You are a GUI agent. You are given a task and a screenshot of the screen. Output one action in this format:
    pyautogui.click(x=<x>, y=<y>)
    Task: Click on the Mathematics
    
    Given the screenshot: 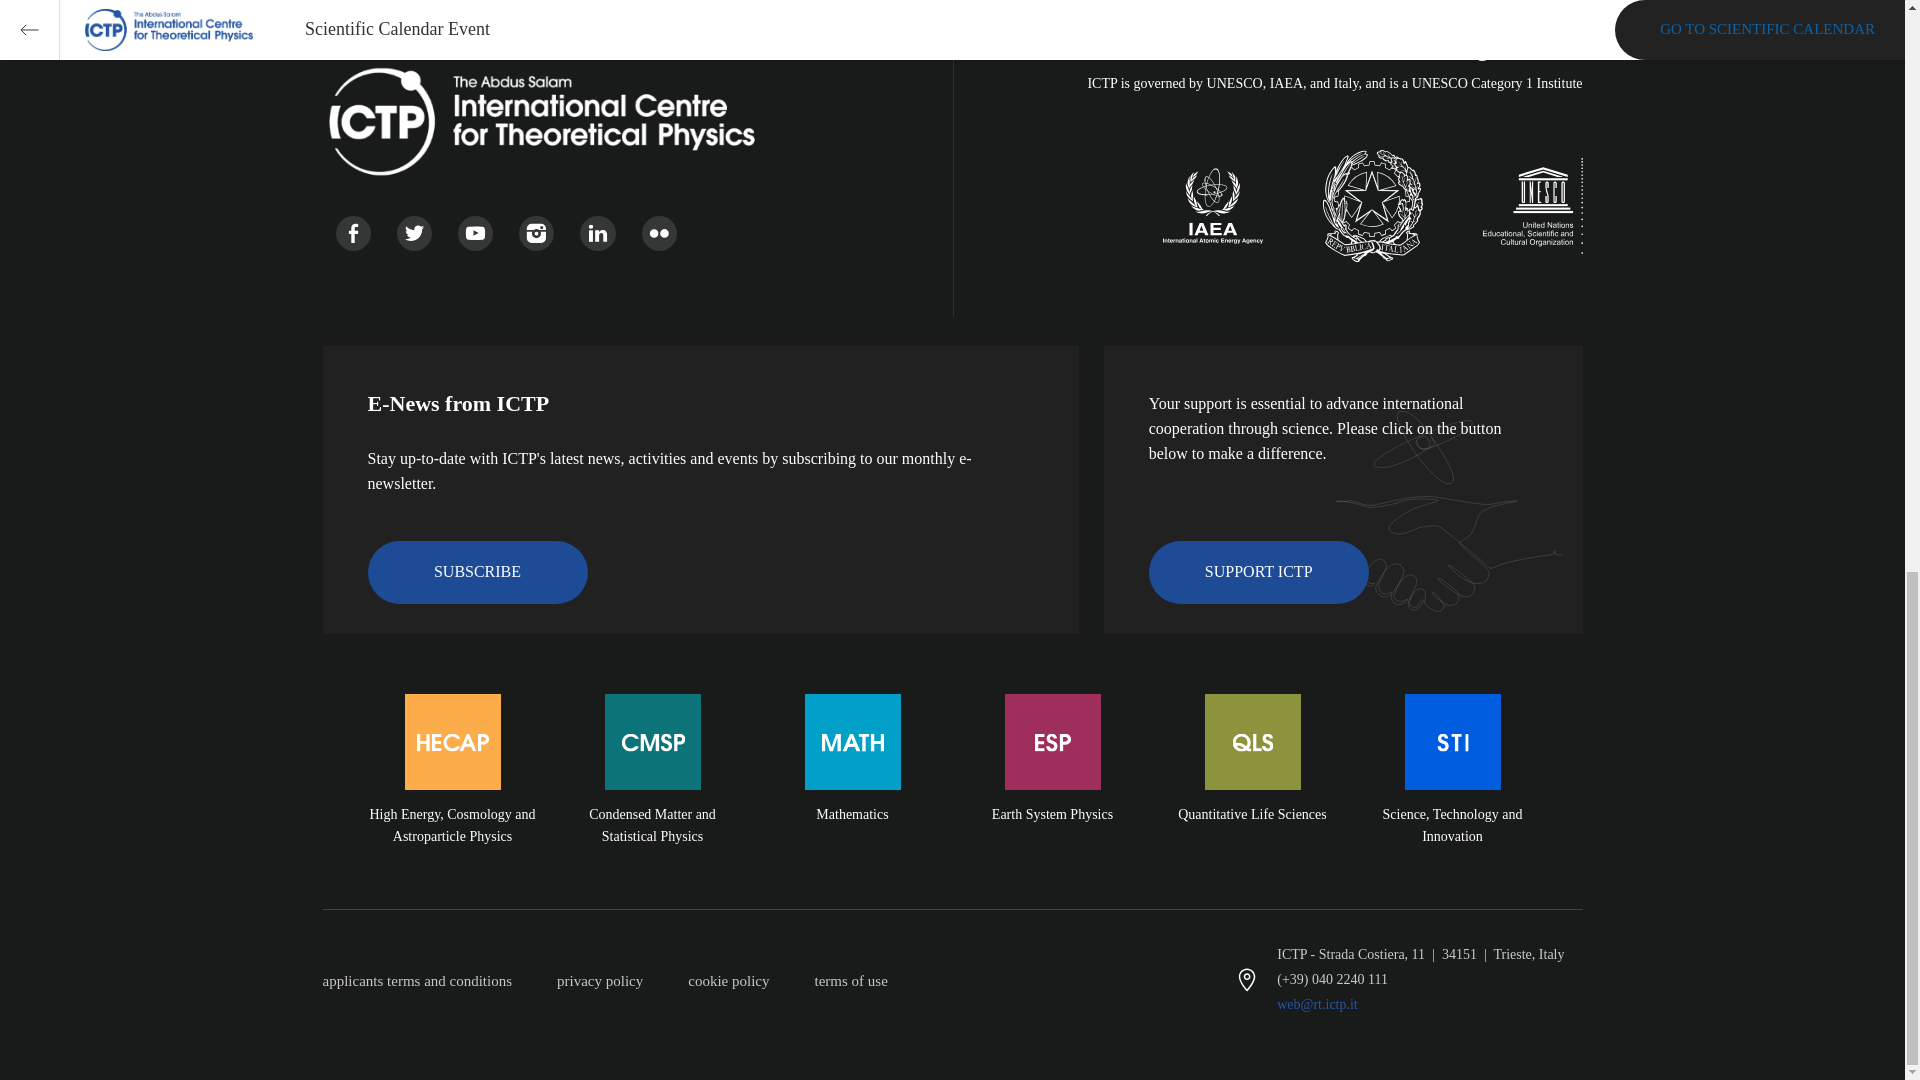 What is the action you would take?
    pyautogui.click(x=853, y=794)
    